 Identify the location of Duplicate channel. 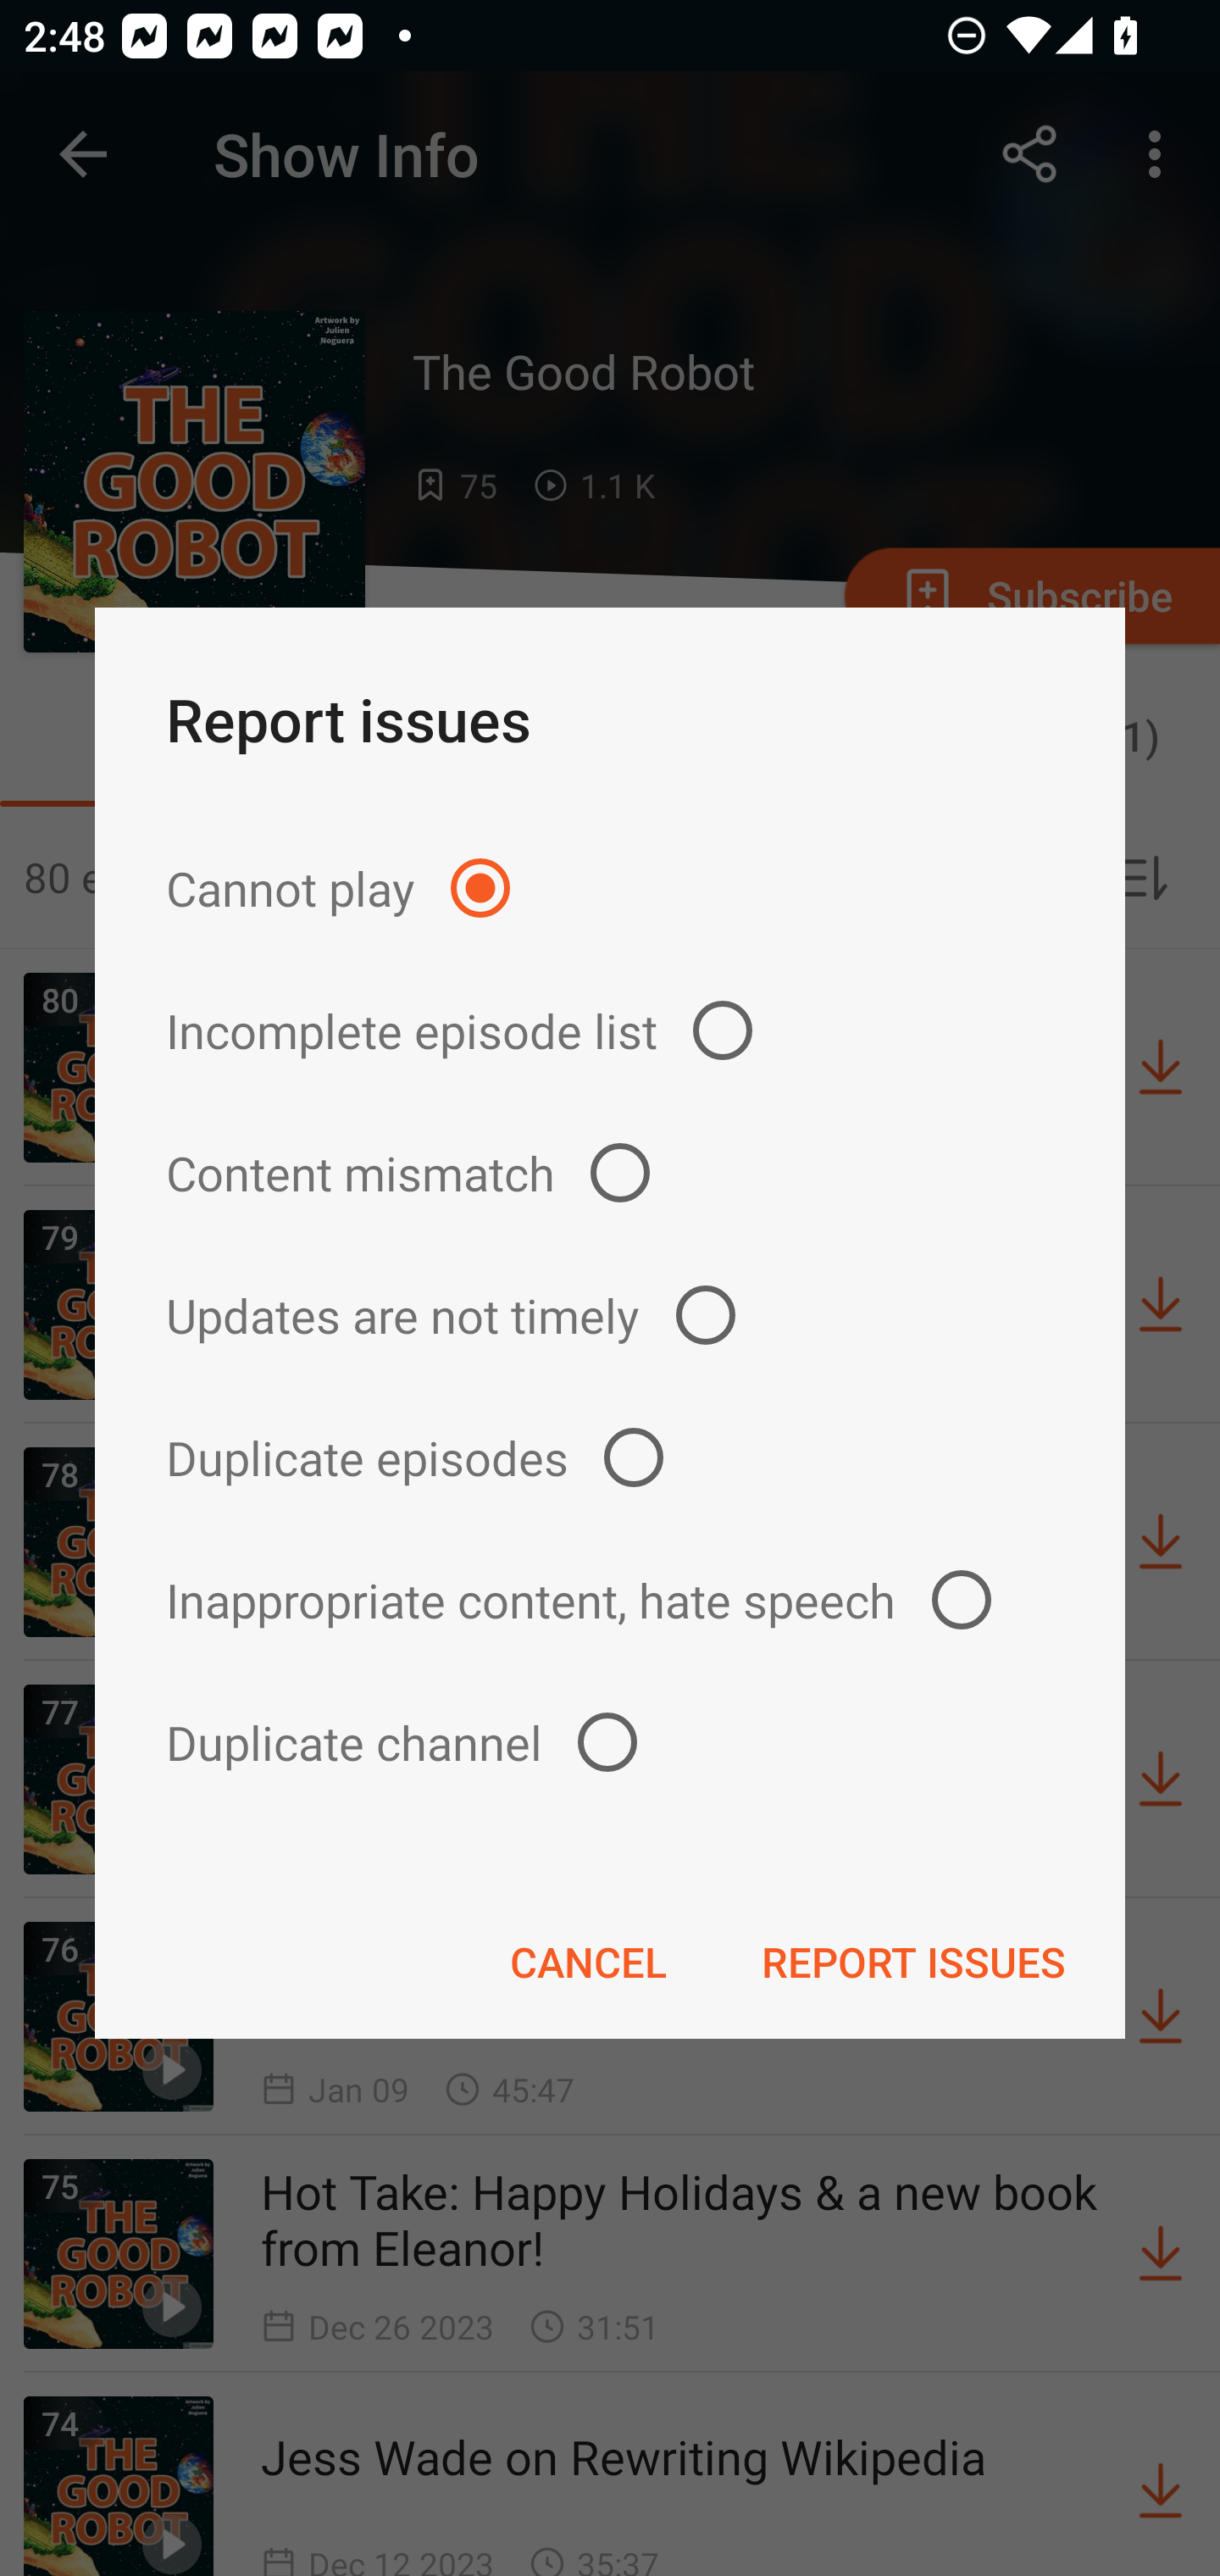
(610, 1742).